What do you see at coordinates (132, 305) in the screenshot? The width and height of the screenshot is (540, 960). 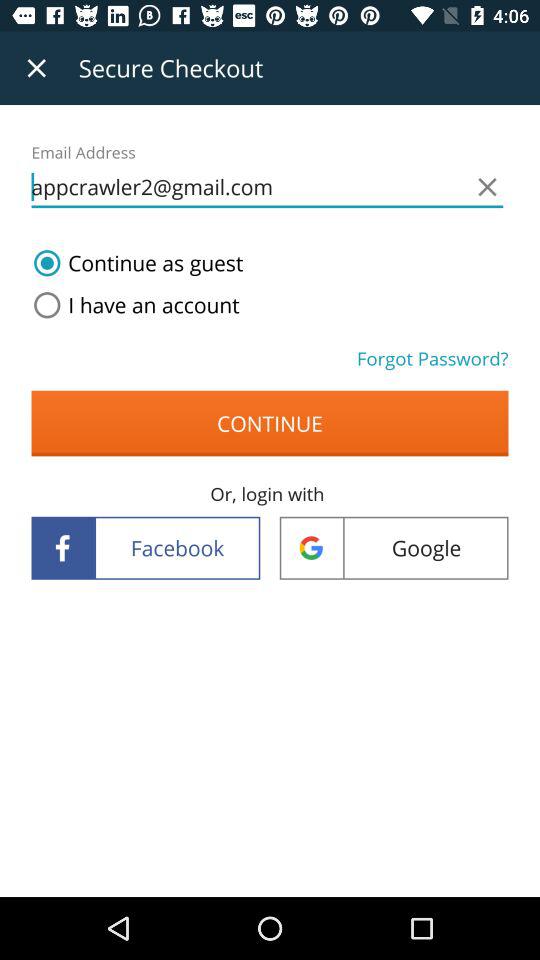 I see `choose the item next to forgot password?` at bounding box center [132, 305].